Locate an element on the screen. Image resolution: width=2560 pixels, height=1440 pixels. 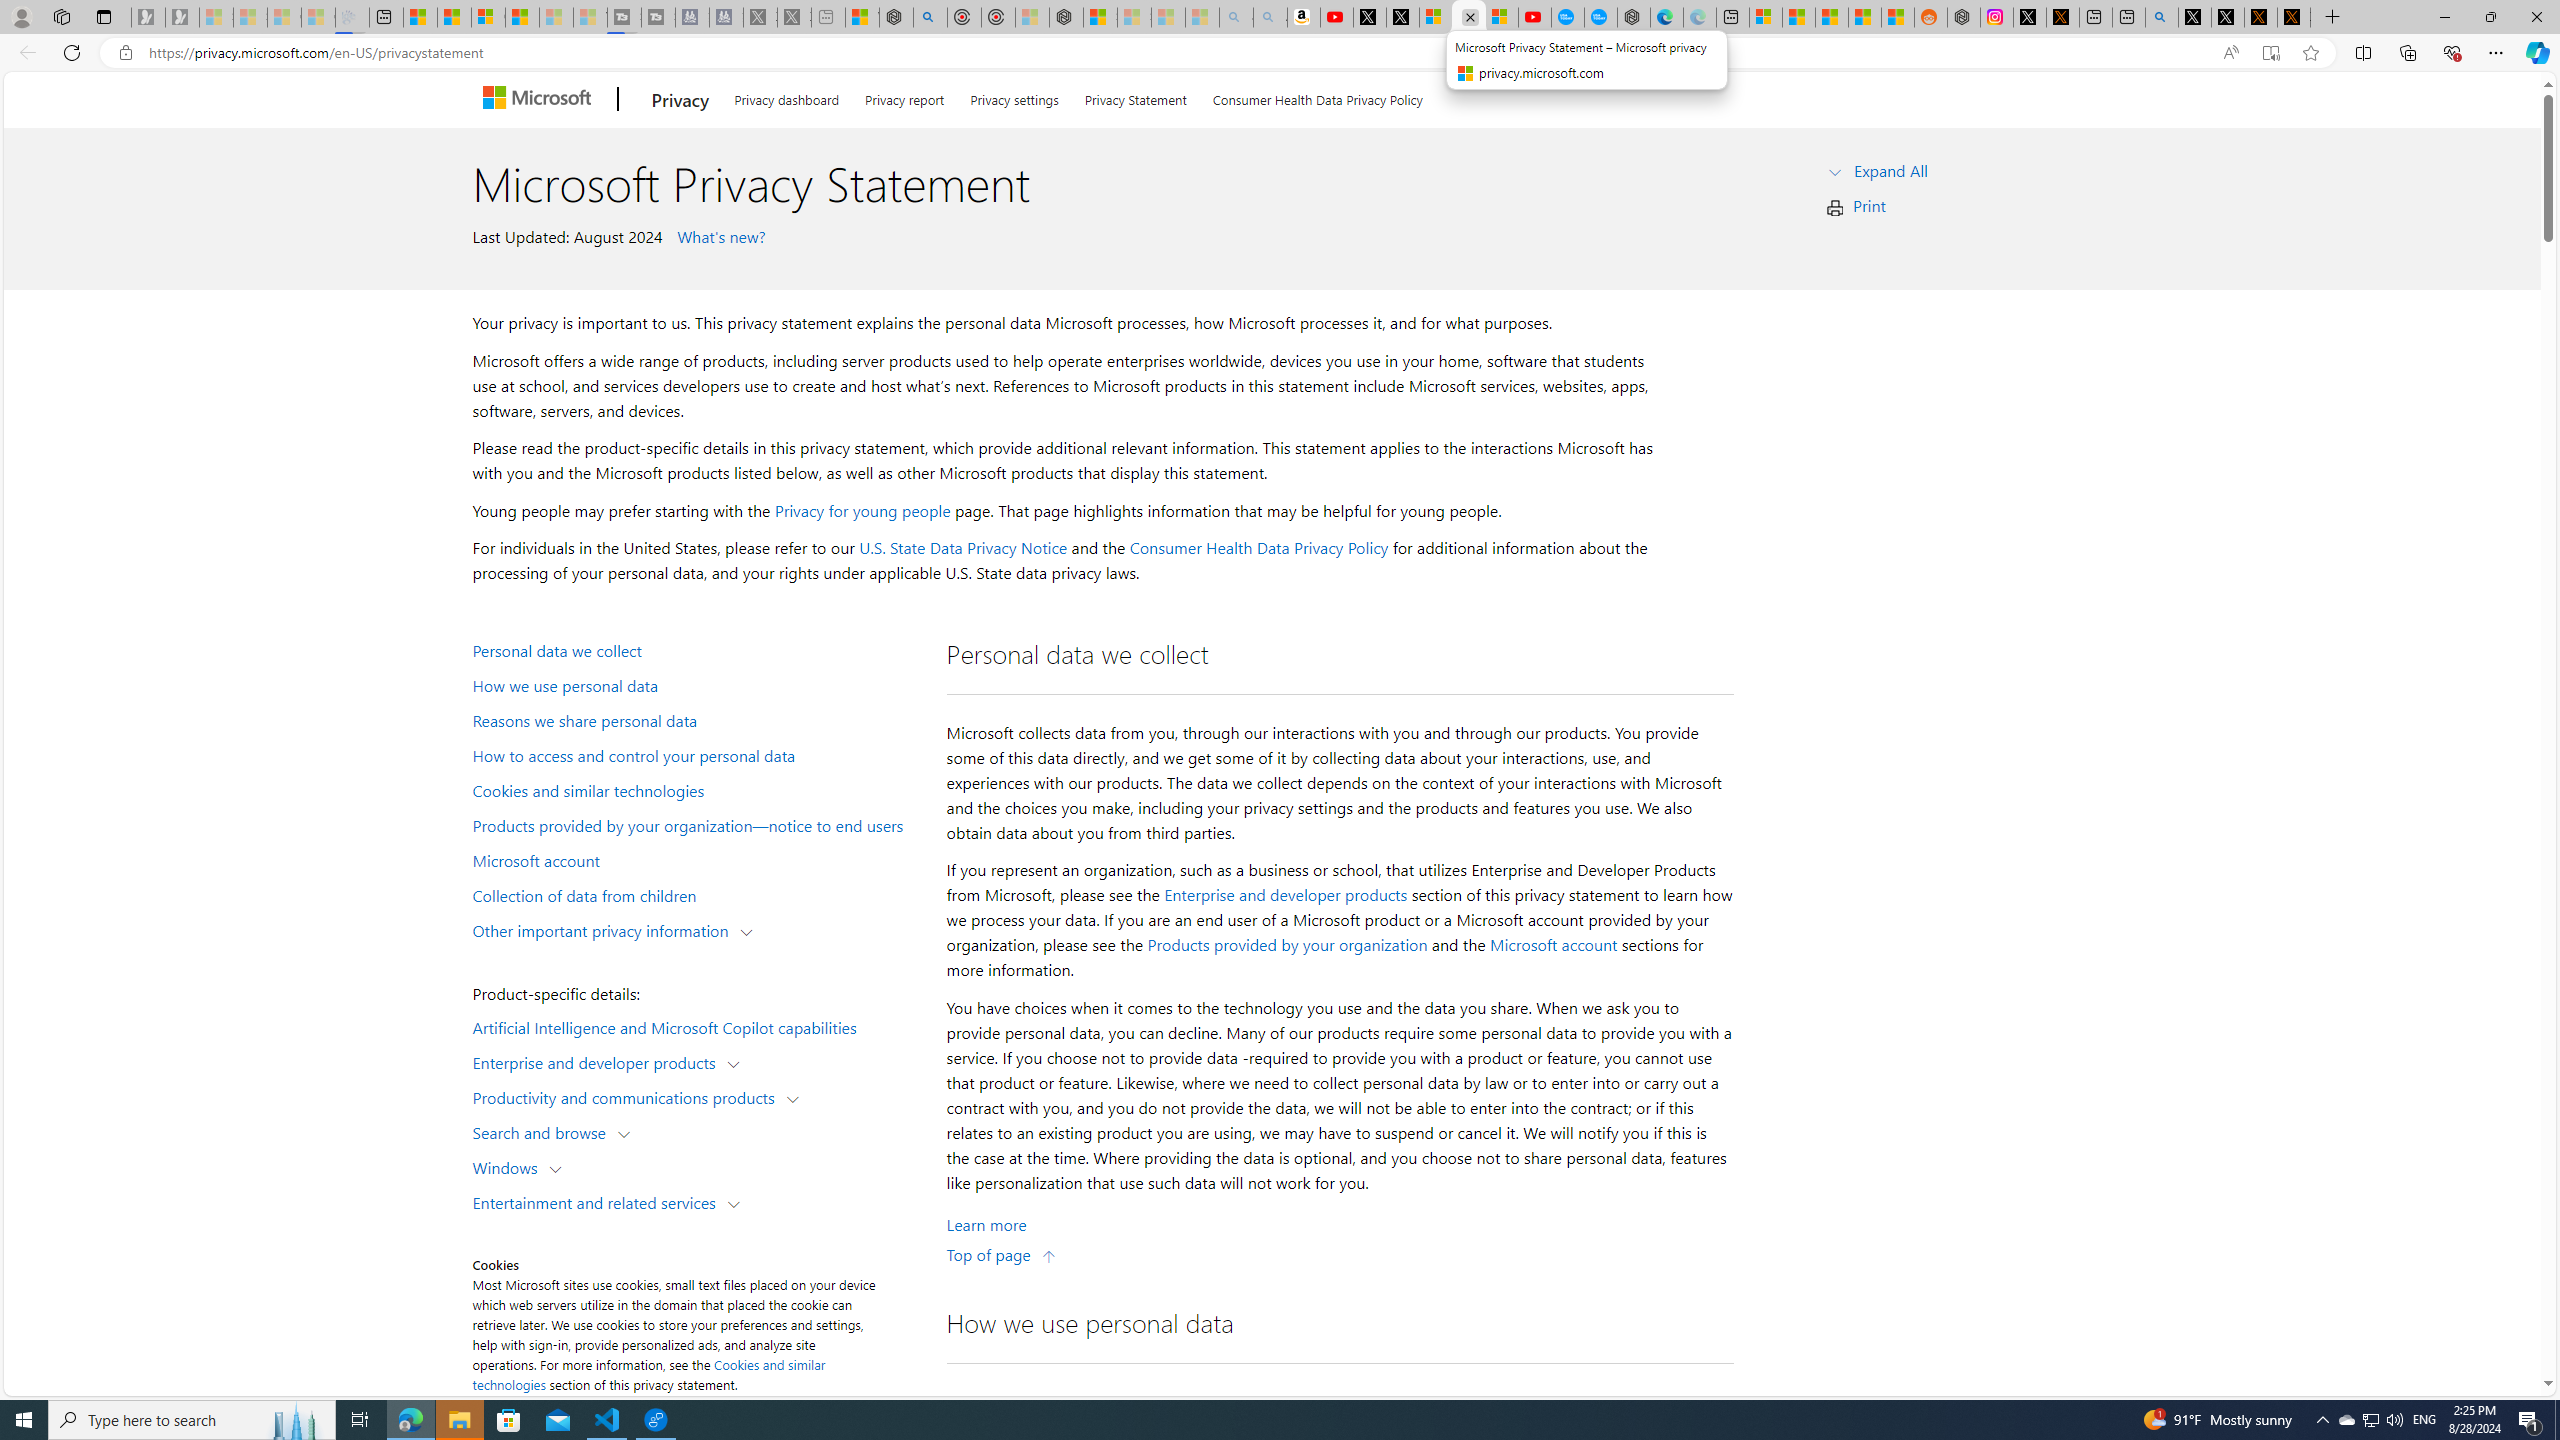
Newsletter Sign Up - Sleeping is located at coordinates (182, 17).